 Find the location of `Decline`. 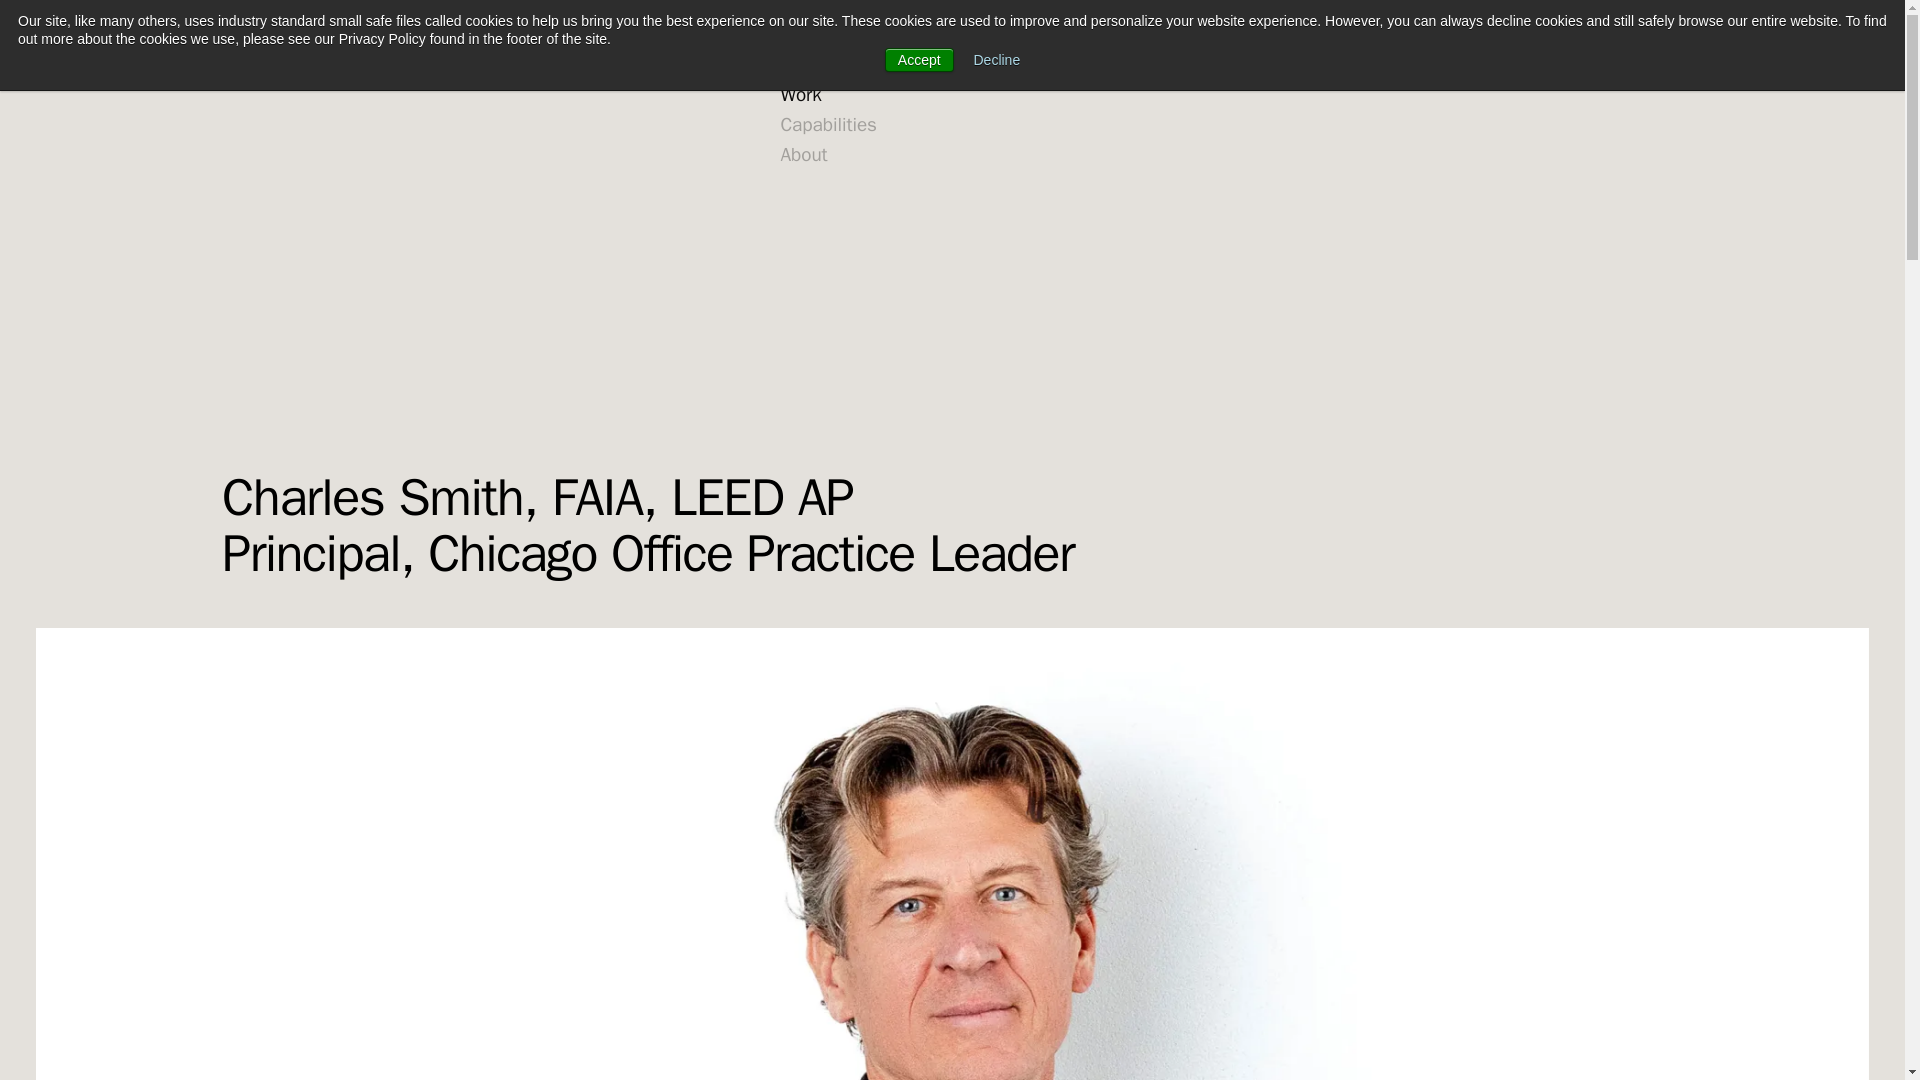

Decline is located at coordinates (997, 60).